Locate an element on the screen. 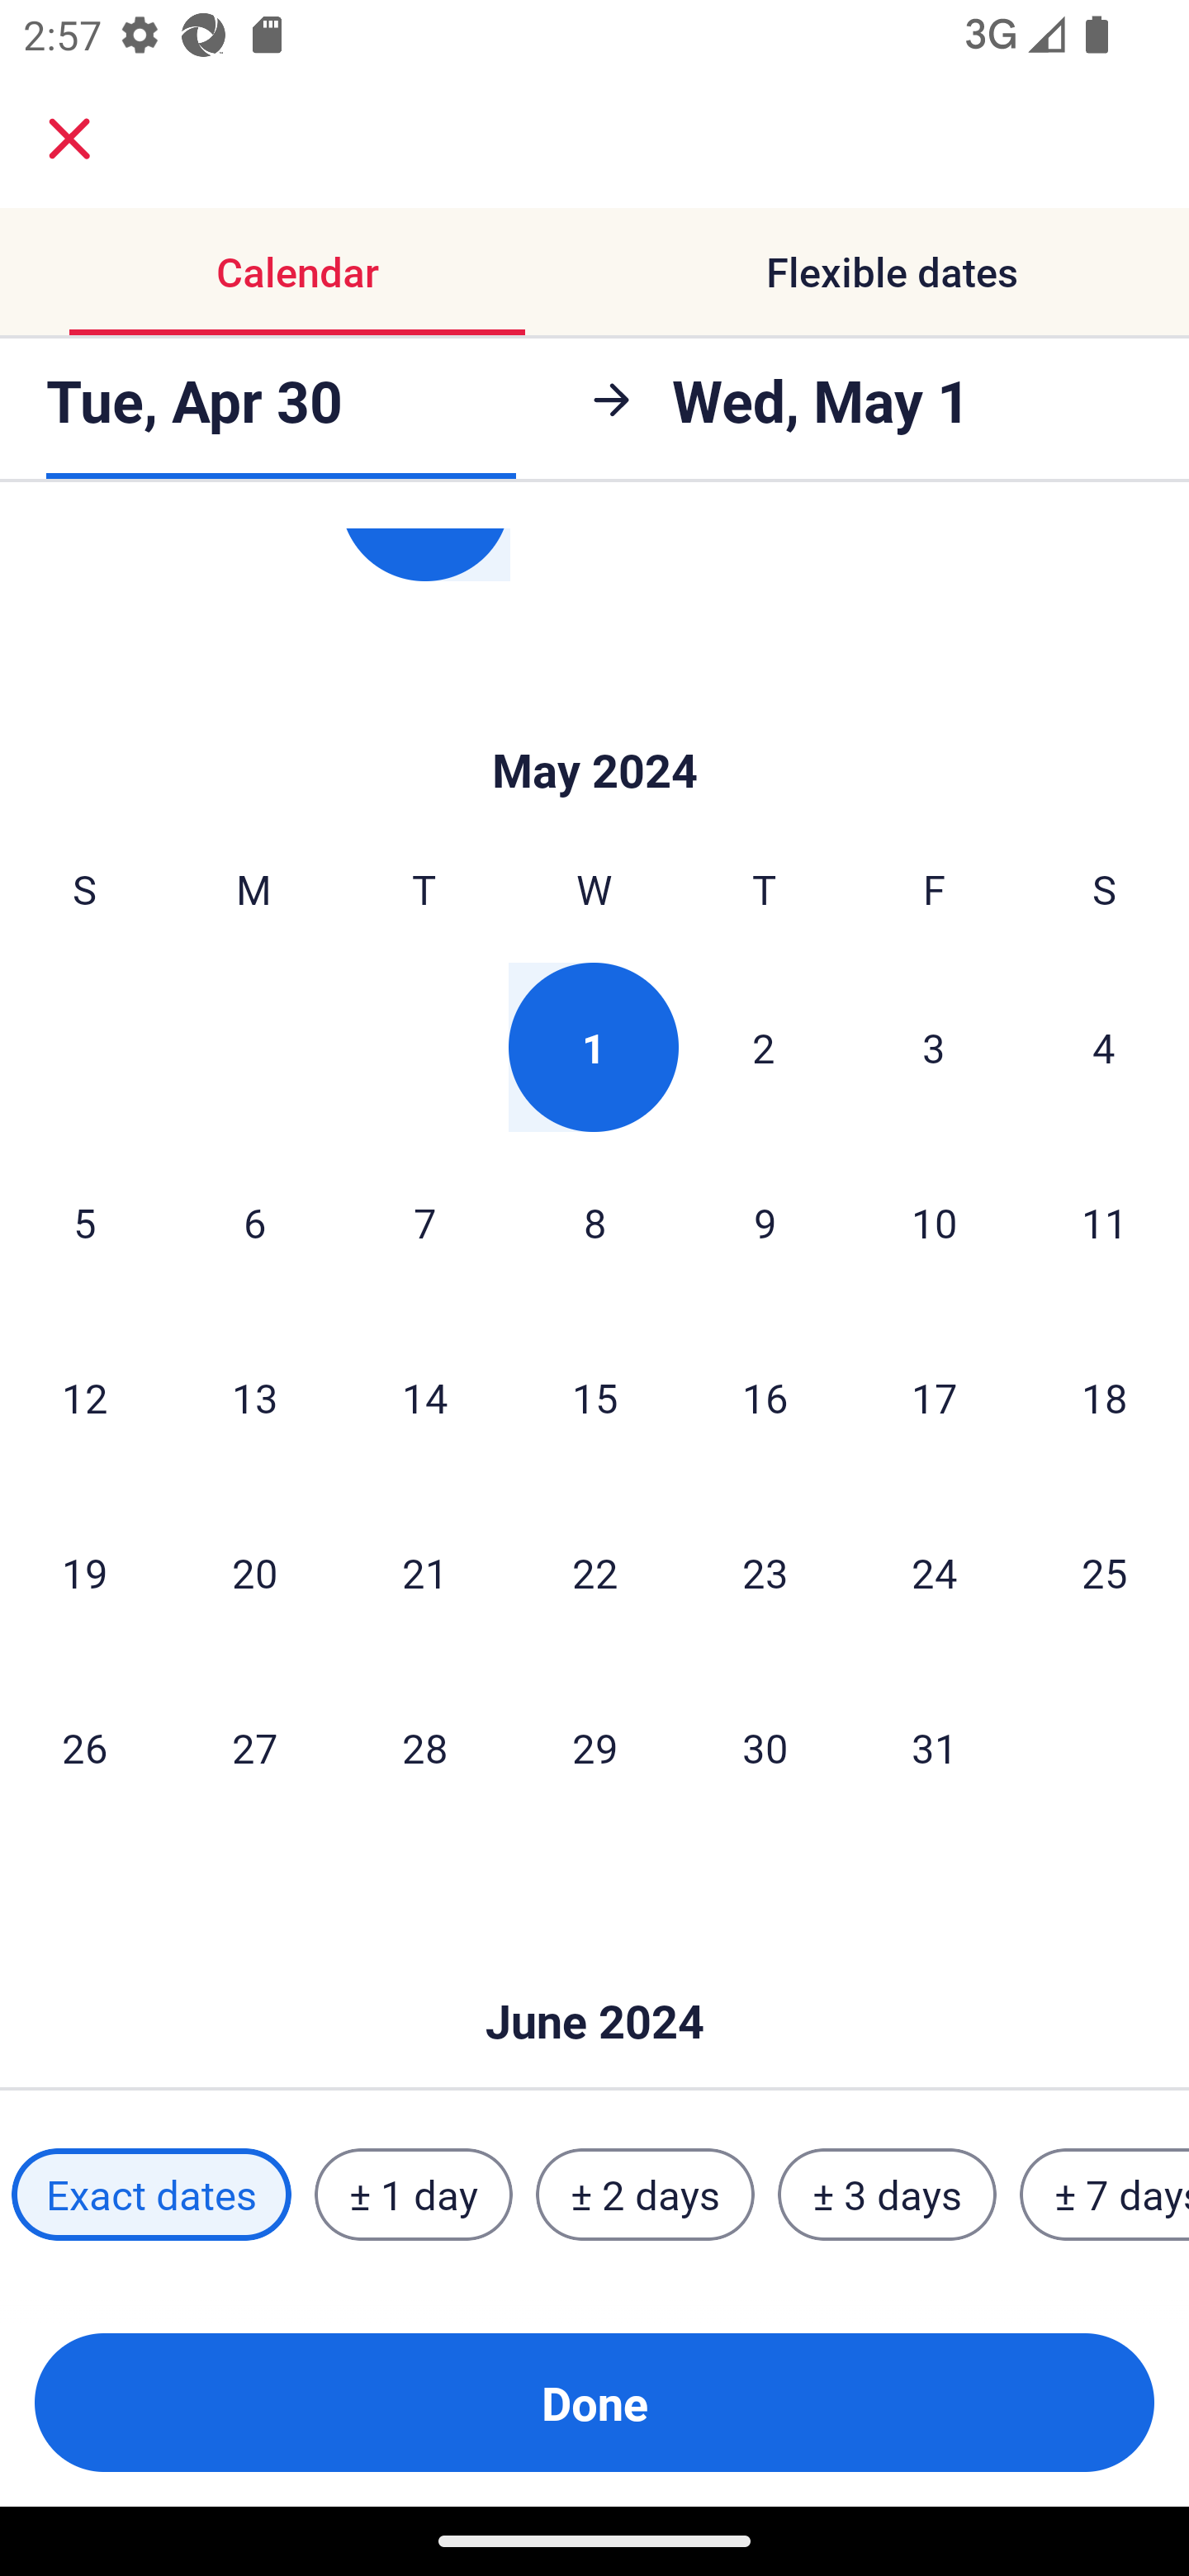 This screenshot has height=2576, width=1189. close. is located at coordinates (69, 139).